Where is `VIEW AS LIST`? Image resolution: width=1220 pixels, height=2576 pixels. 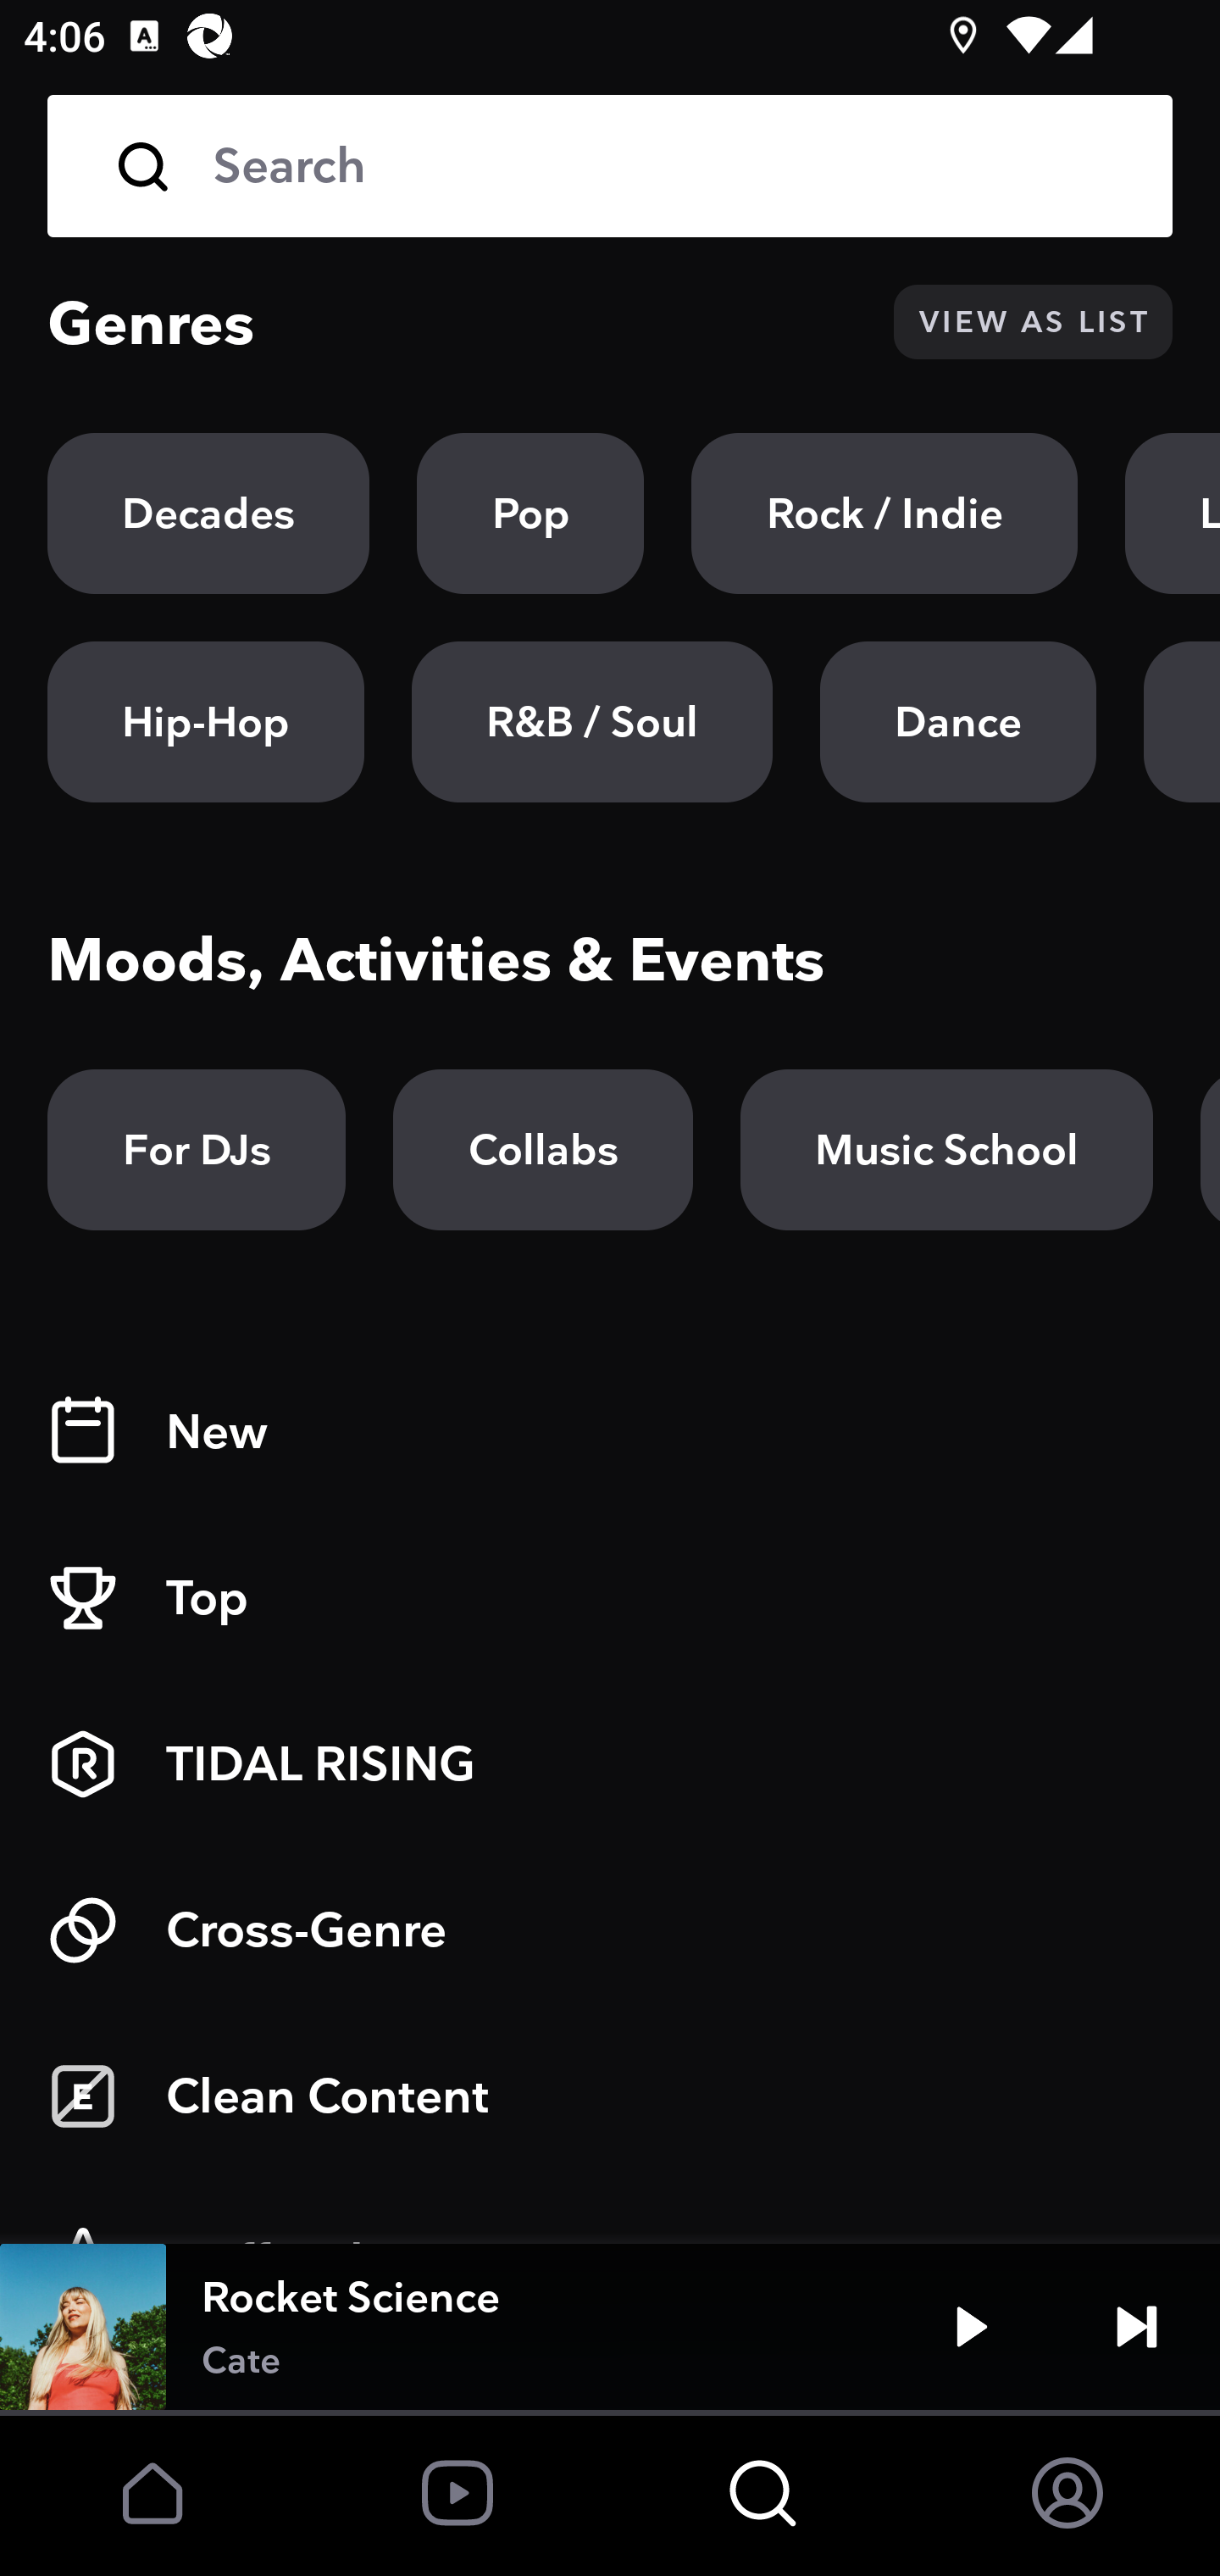 VIEW AS LIST is located at coordinates (1033, 322).